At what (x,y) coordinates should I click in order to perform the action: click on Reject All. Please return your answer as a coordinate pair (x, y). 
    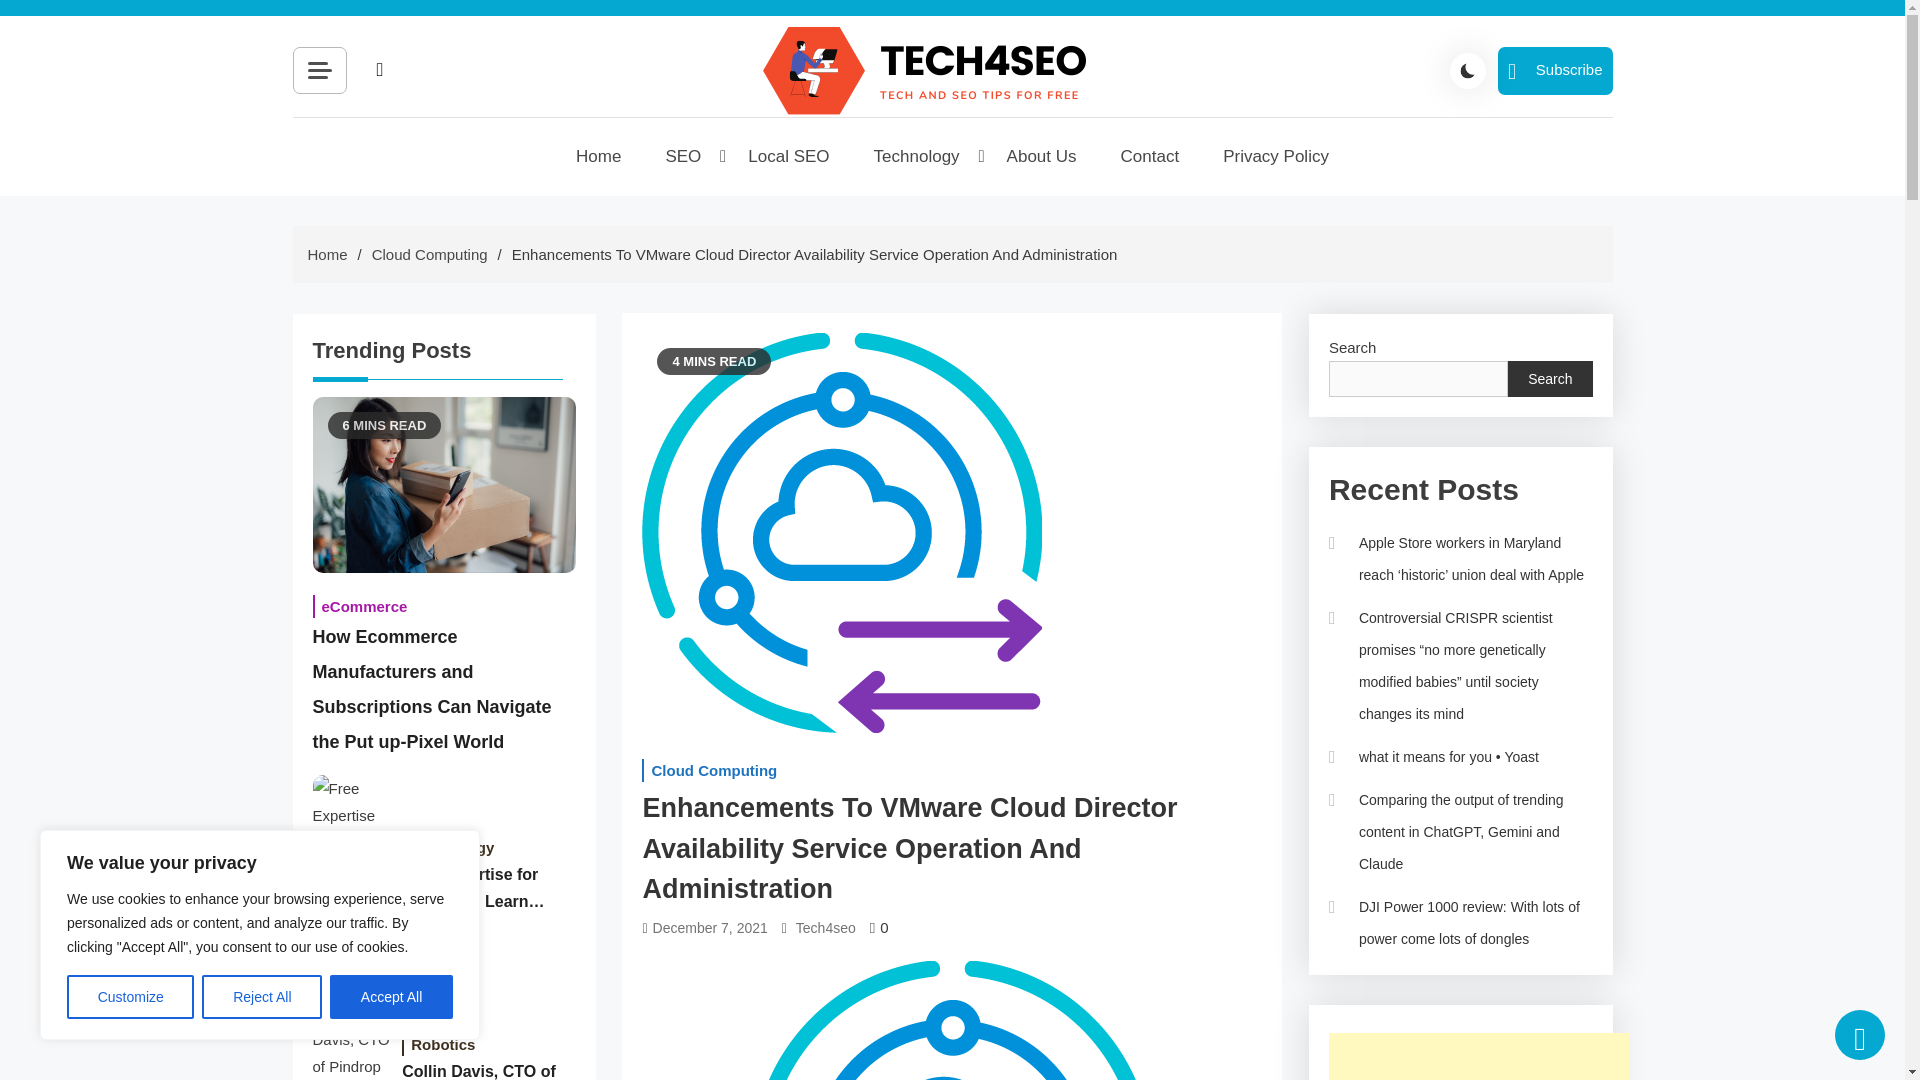
    Looking at the image, I should click on (262, 997).